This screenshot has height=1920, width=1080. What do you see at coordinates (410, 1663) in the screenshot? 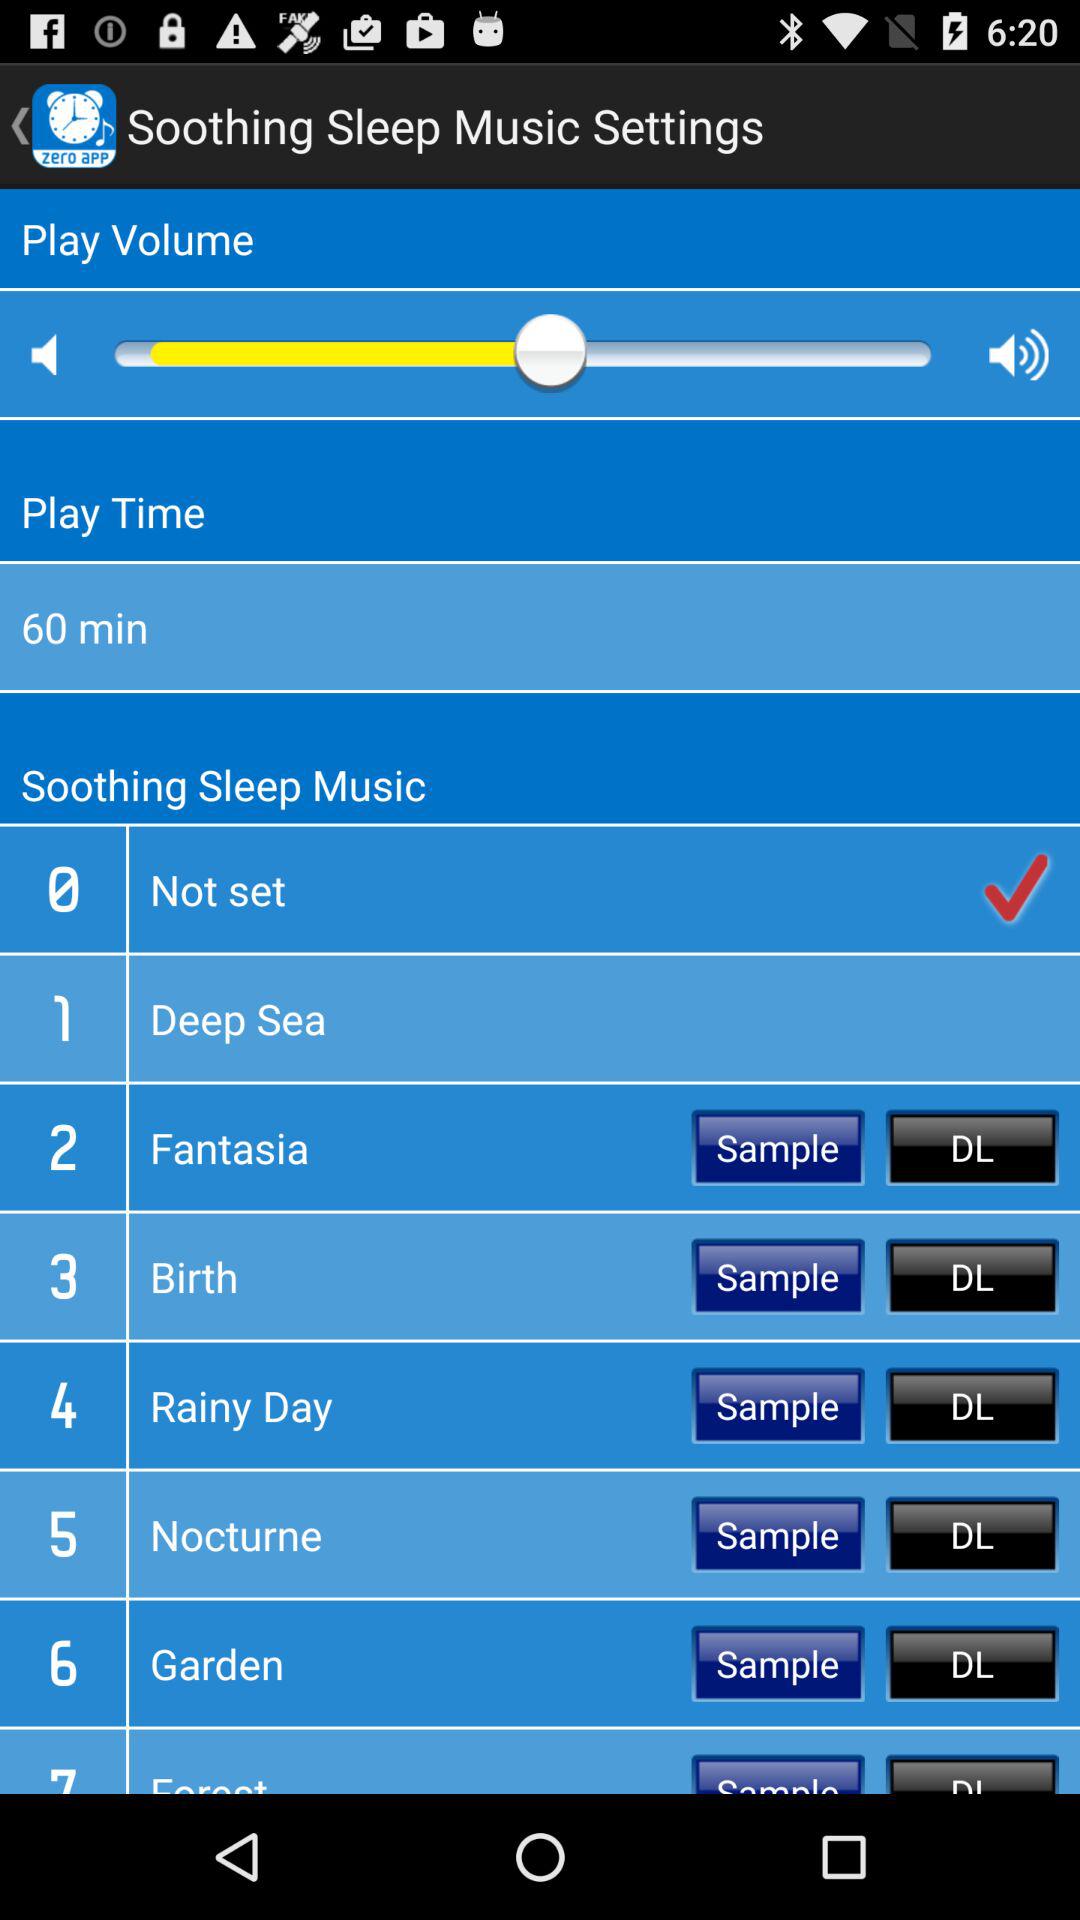
I see `press the garden` at bounding box center [410, 1663].